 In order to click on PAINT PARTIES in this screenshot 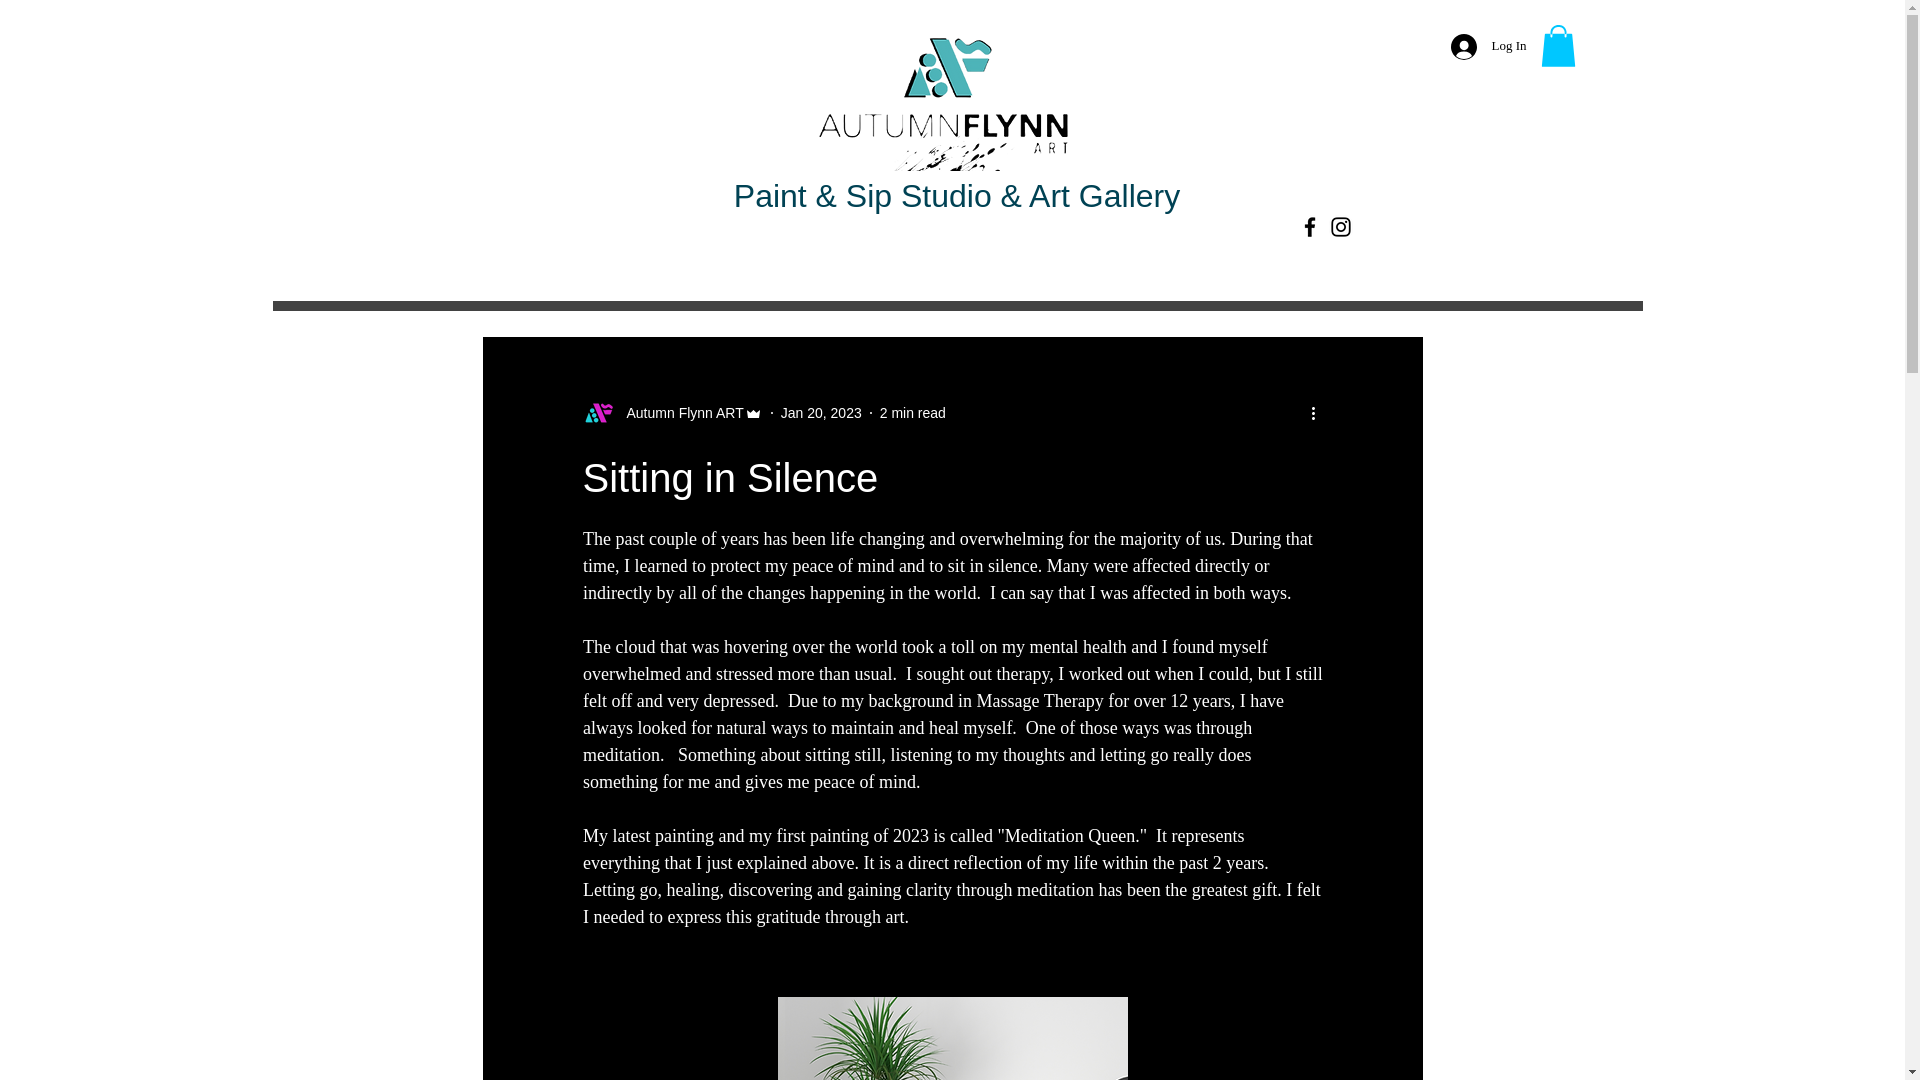, I will do `click(956, 258)`.